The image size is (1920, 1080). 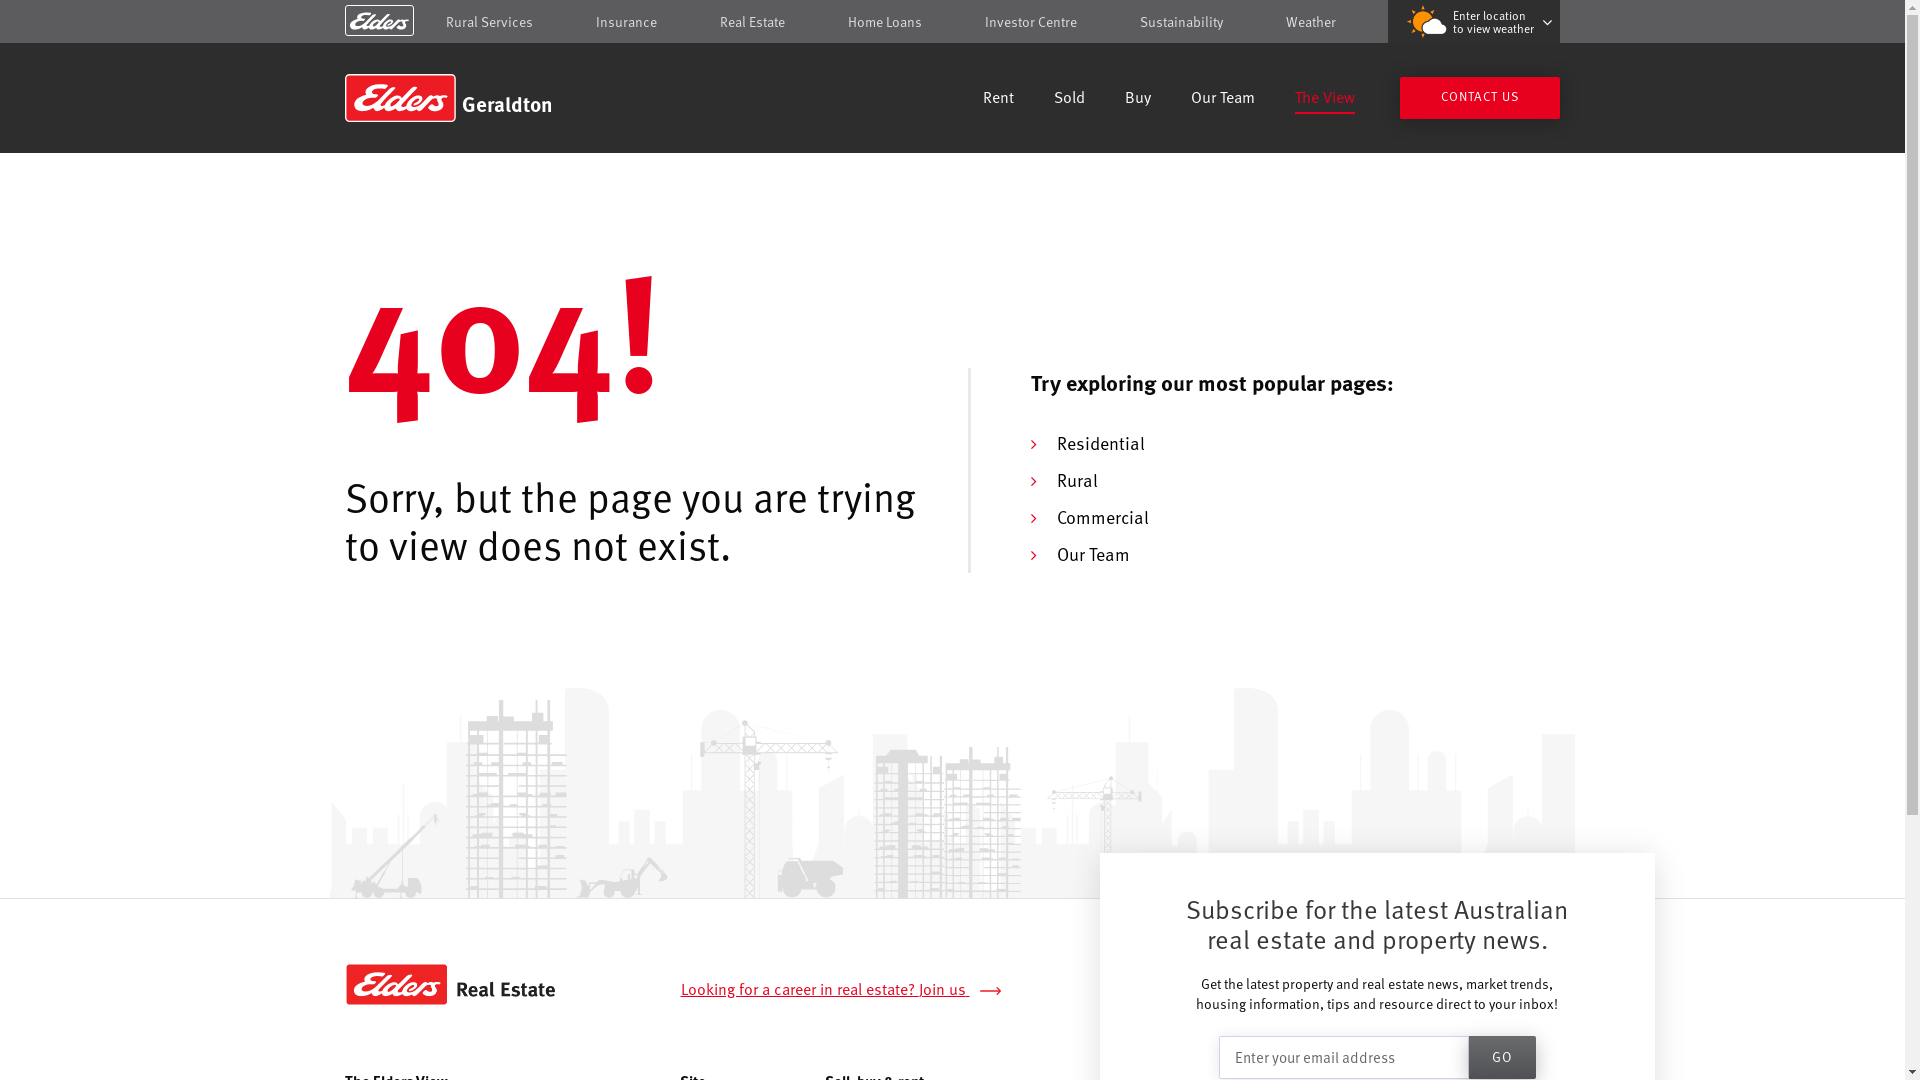 I want to click on Insurance, so click(x=626, y=22).